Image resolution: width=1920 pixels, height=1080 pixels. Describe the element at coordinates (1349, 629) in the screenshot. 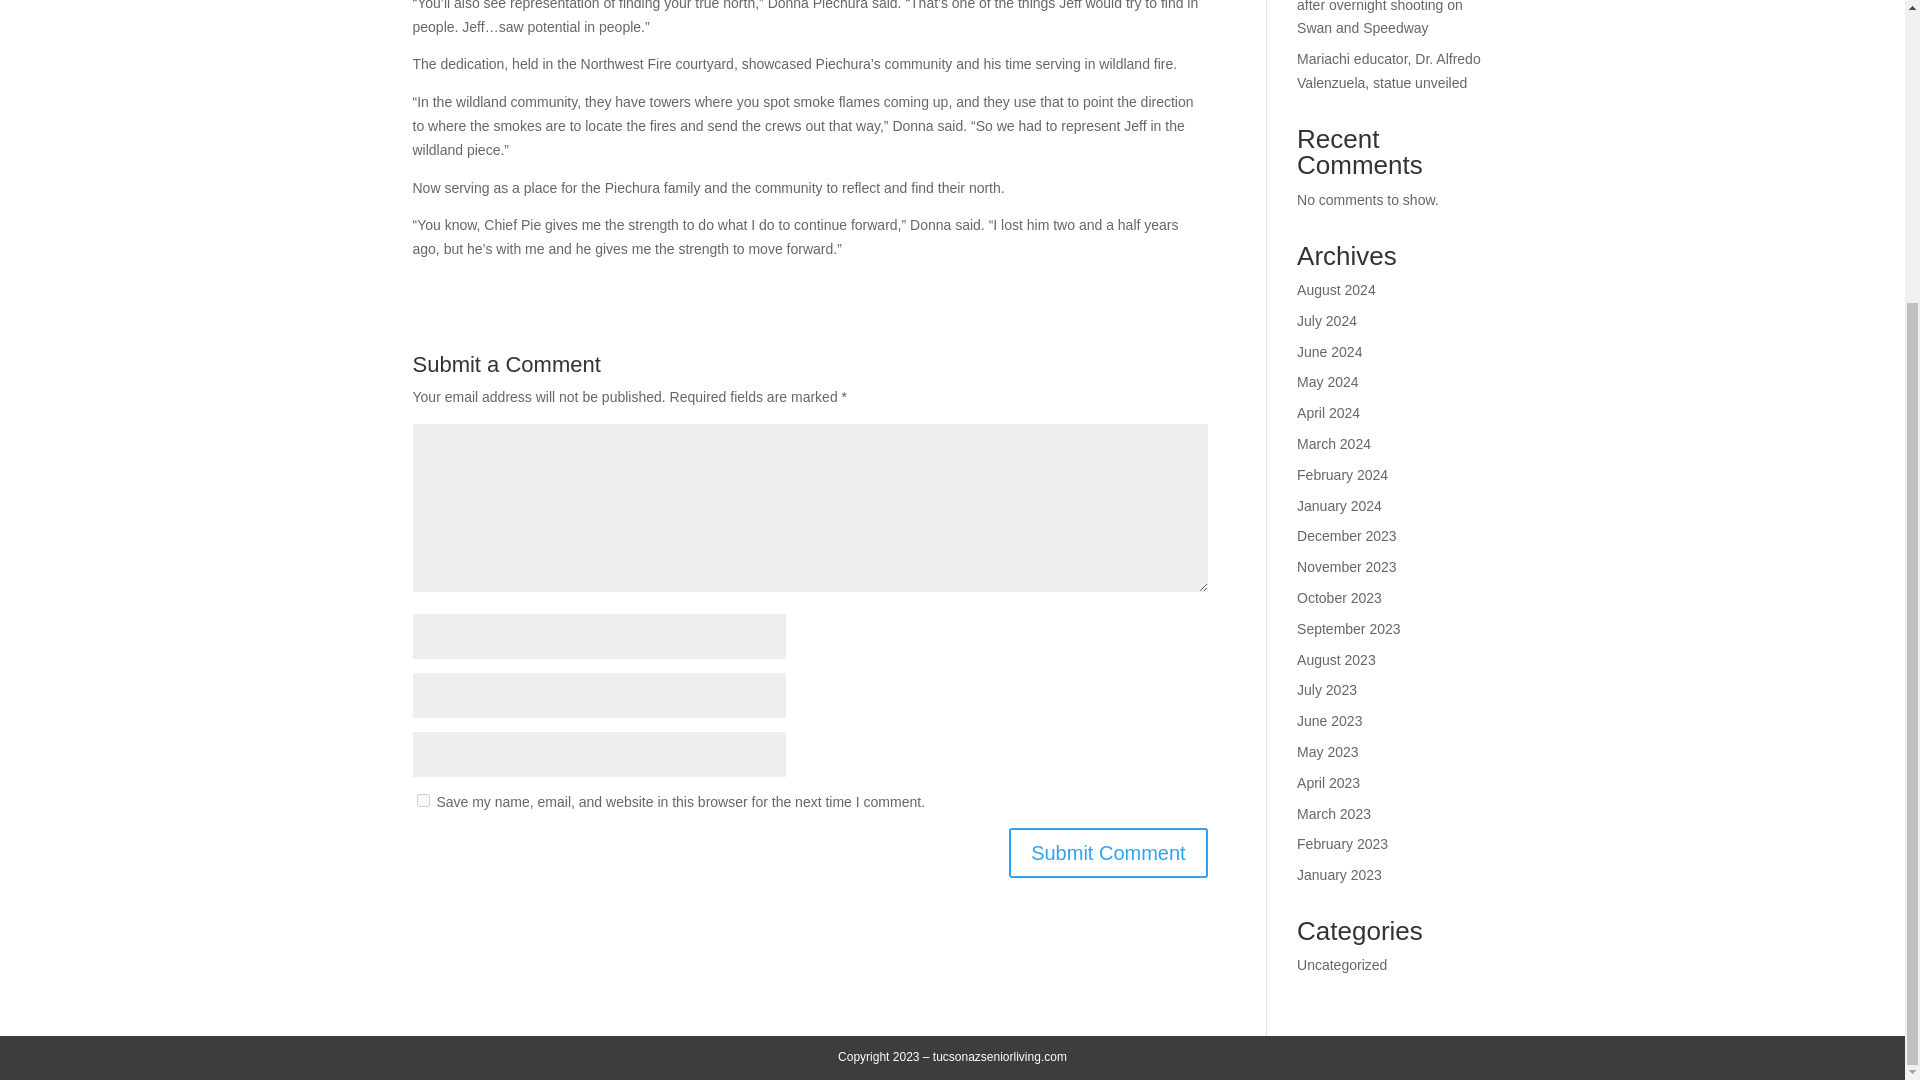

I see `September 2023` at that location.